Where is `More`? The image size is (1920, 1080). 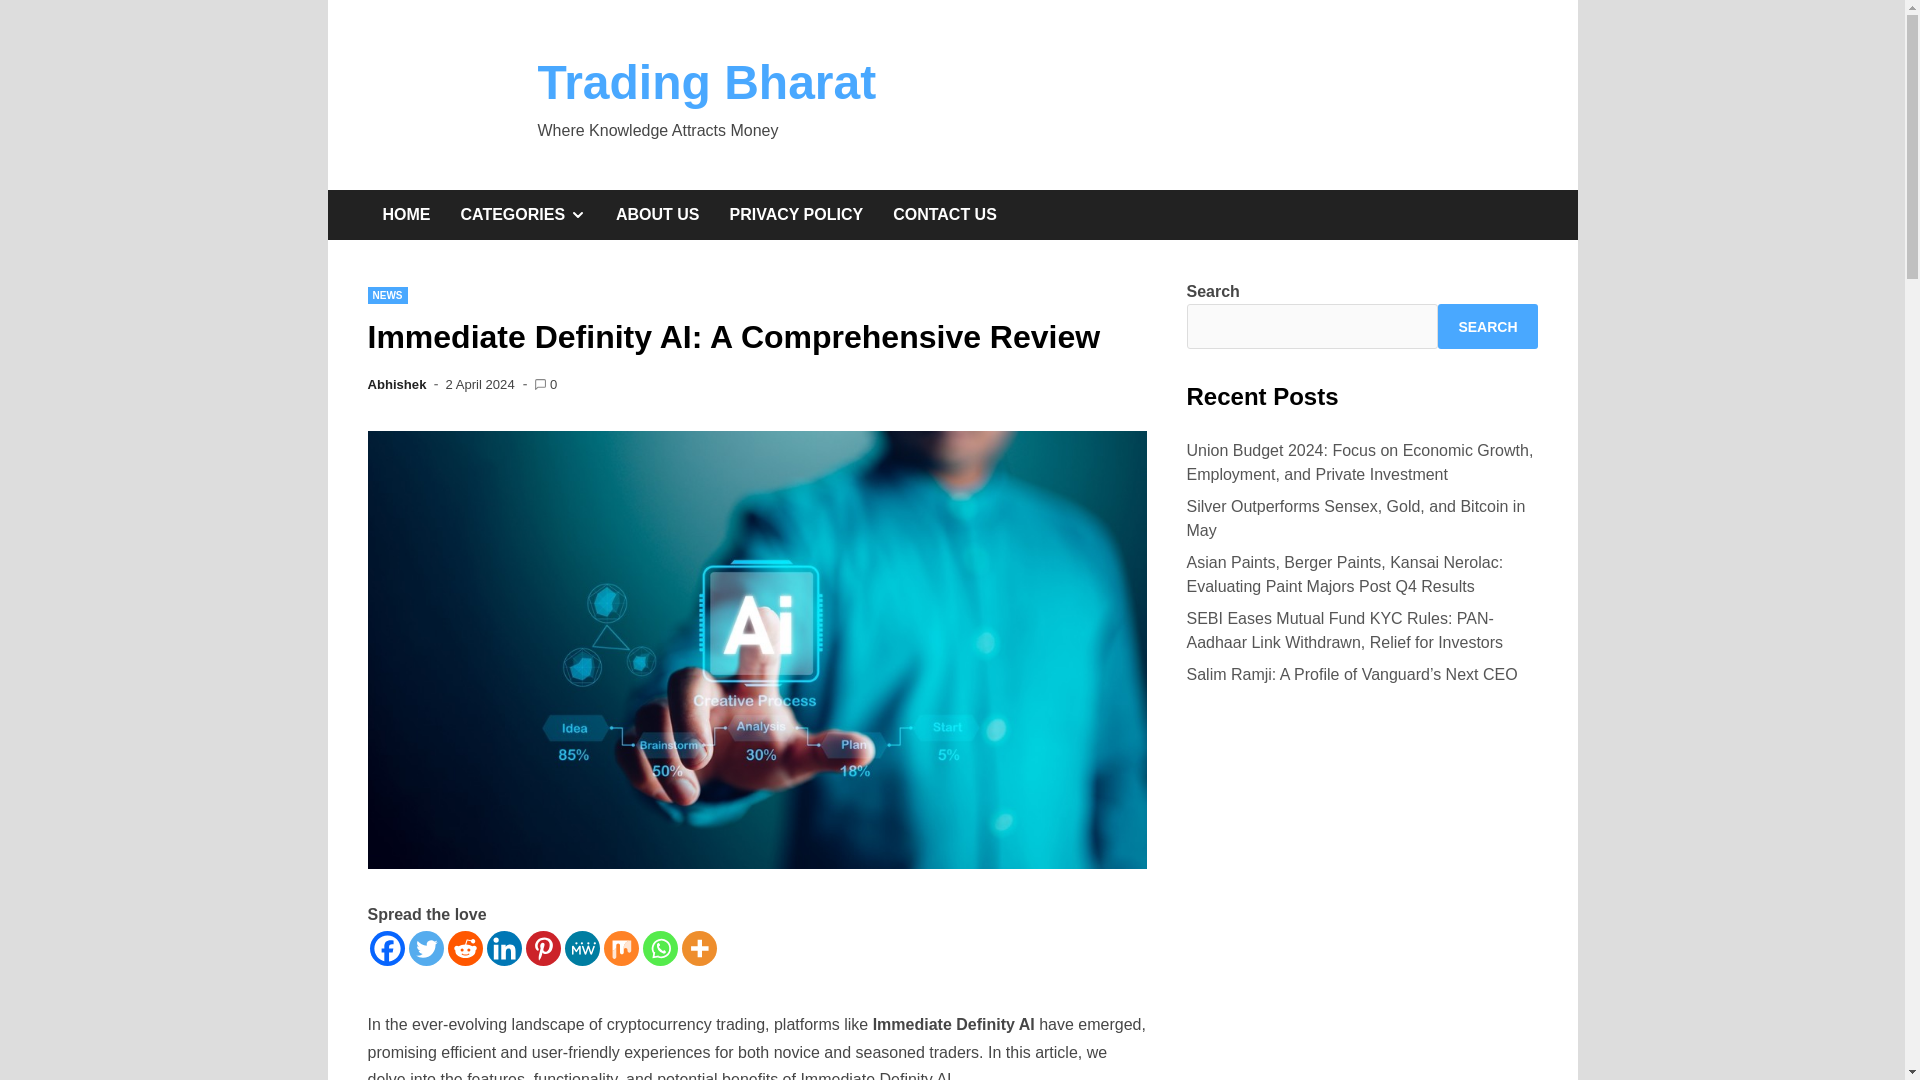
More is located at coordinates (522, 214).